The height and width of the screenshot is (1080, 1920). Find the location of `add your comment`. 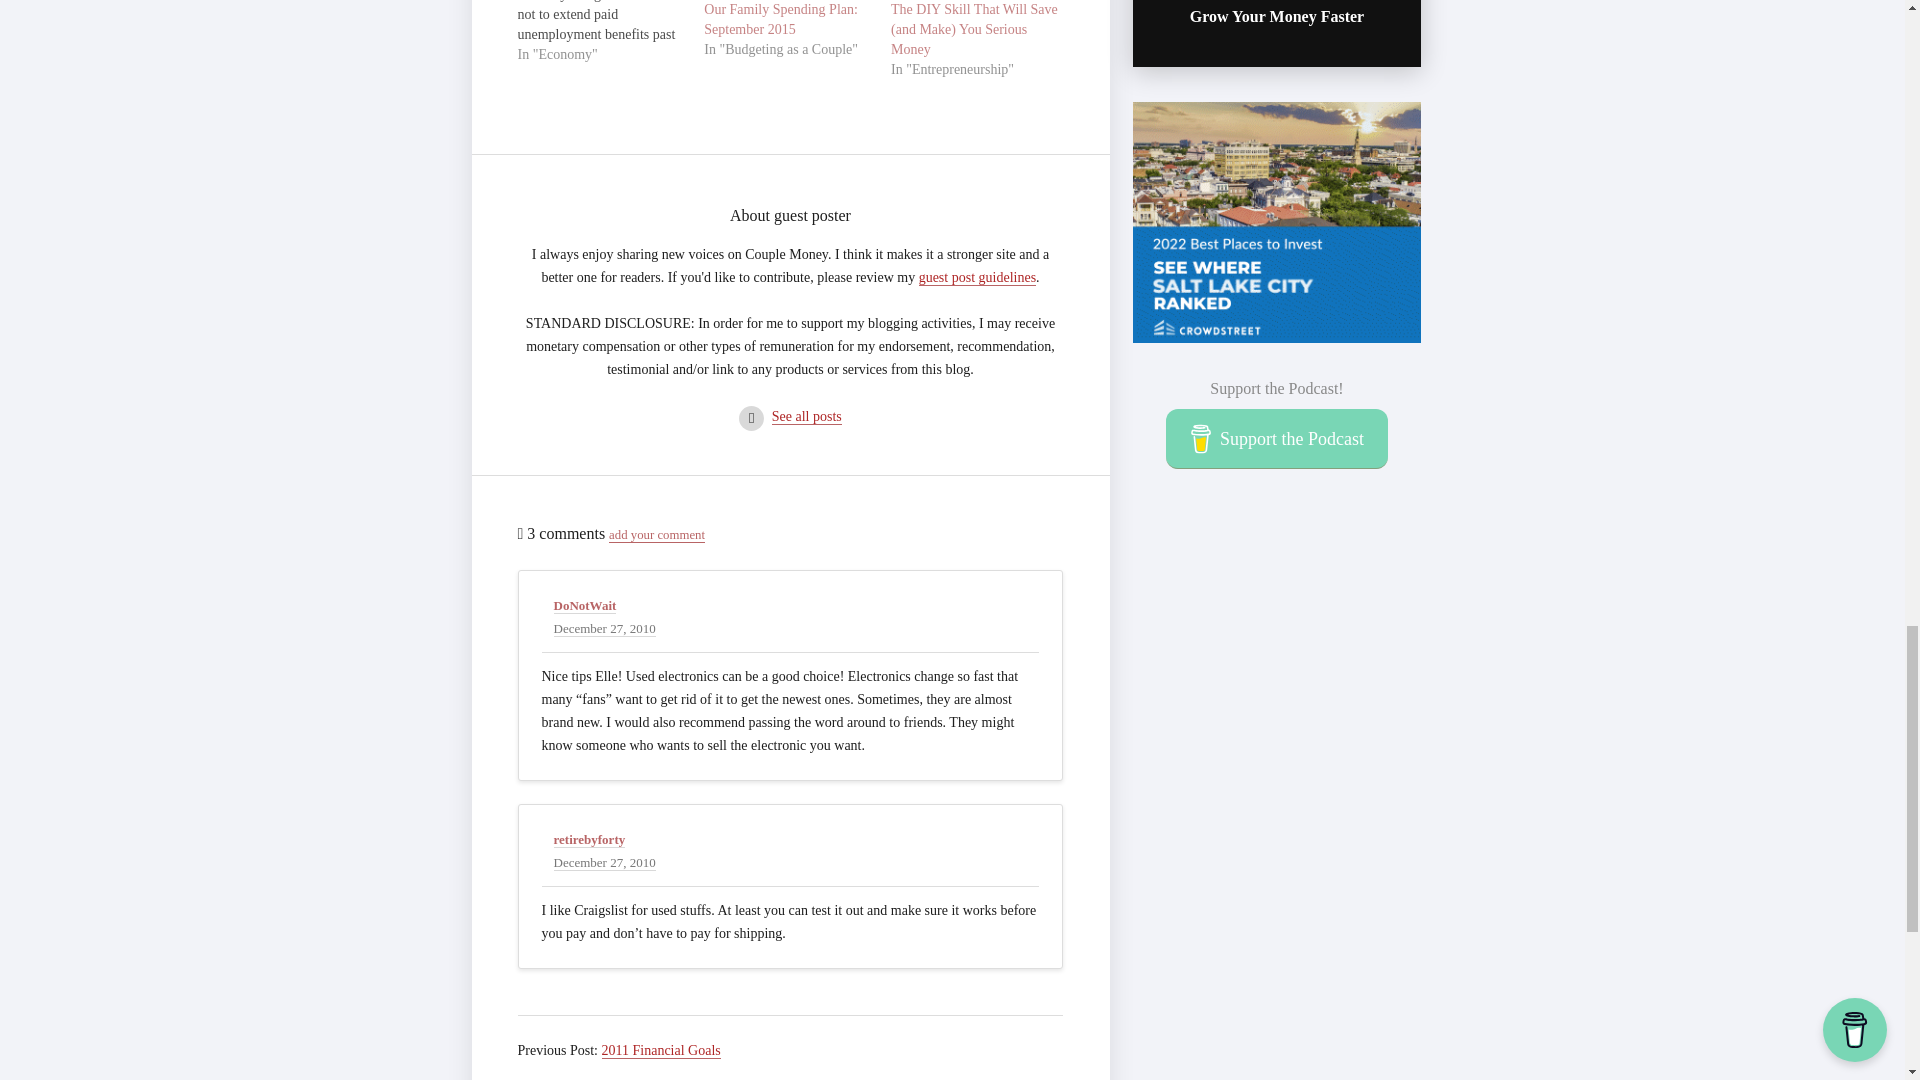

add your comment is located at coordinates (656, 536).